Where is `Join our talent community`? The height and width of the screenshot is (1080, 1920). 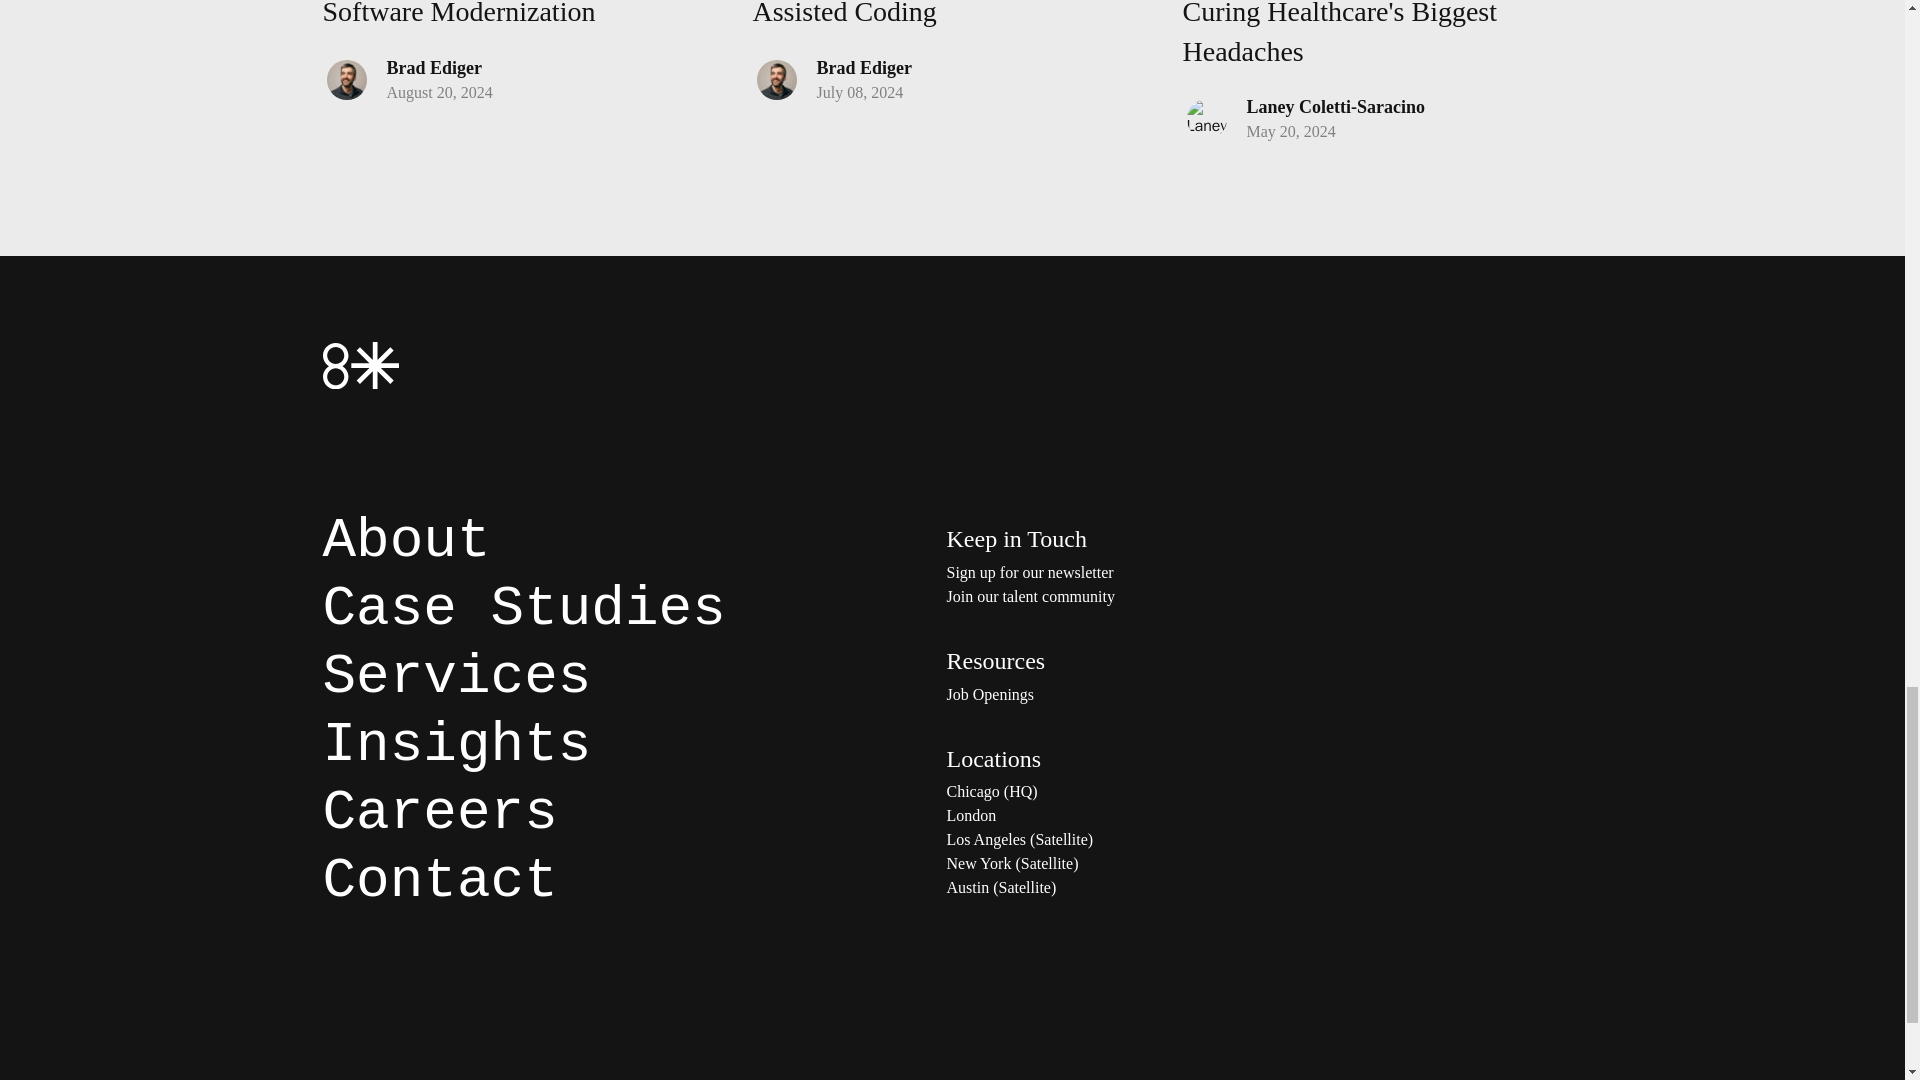 Join our talent community is located at coordinates (1146, 597).